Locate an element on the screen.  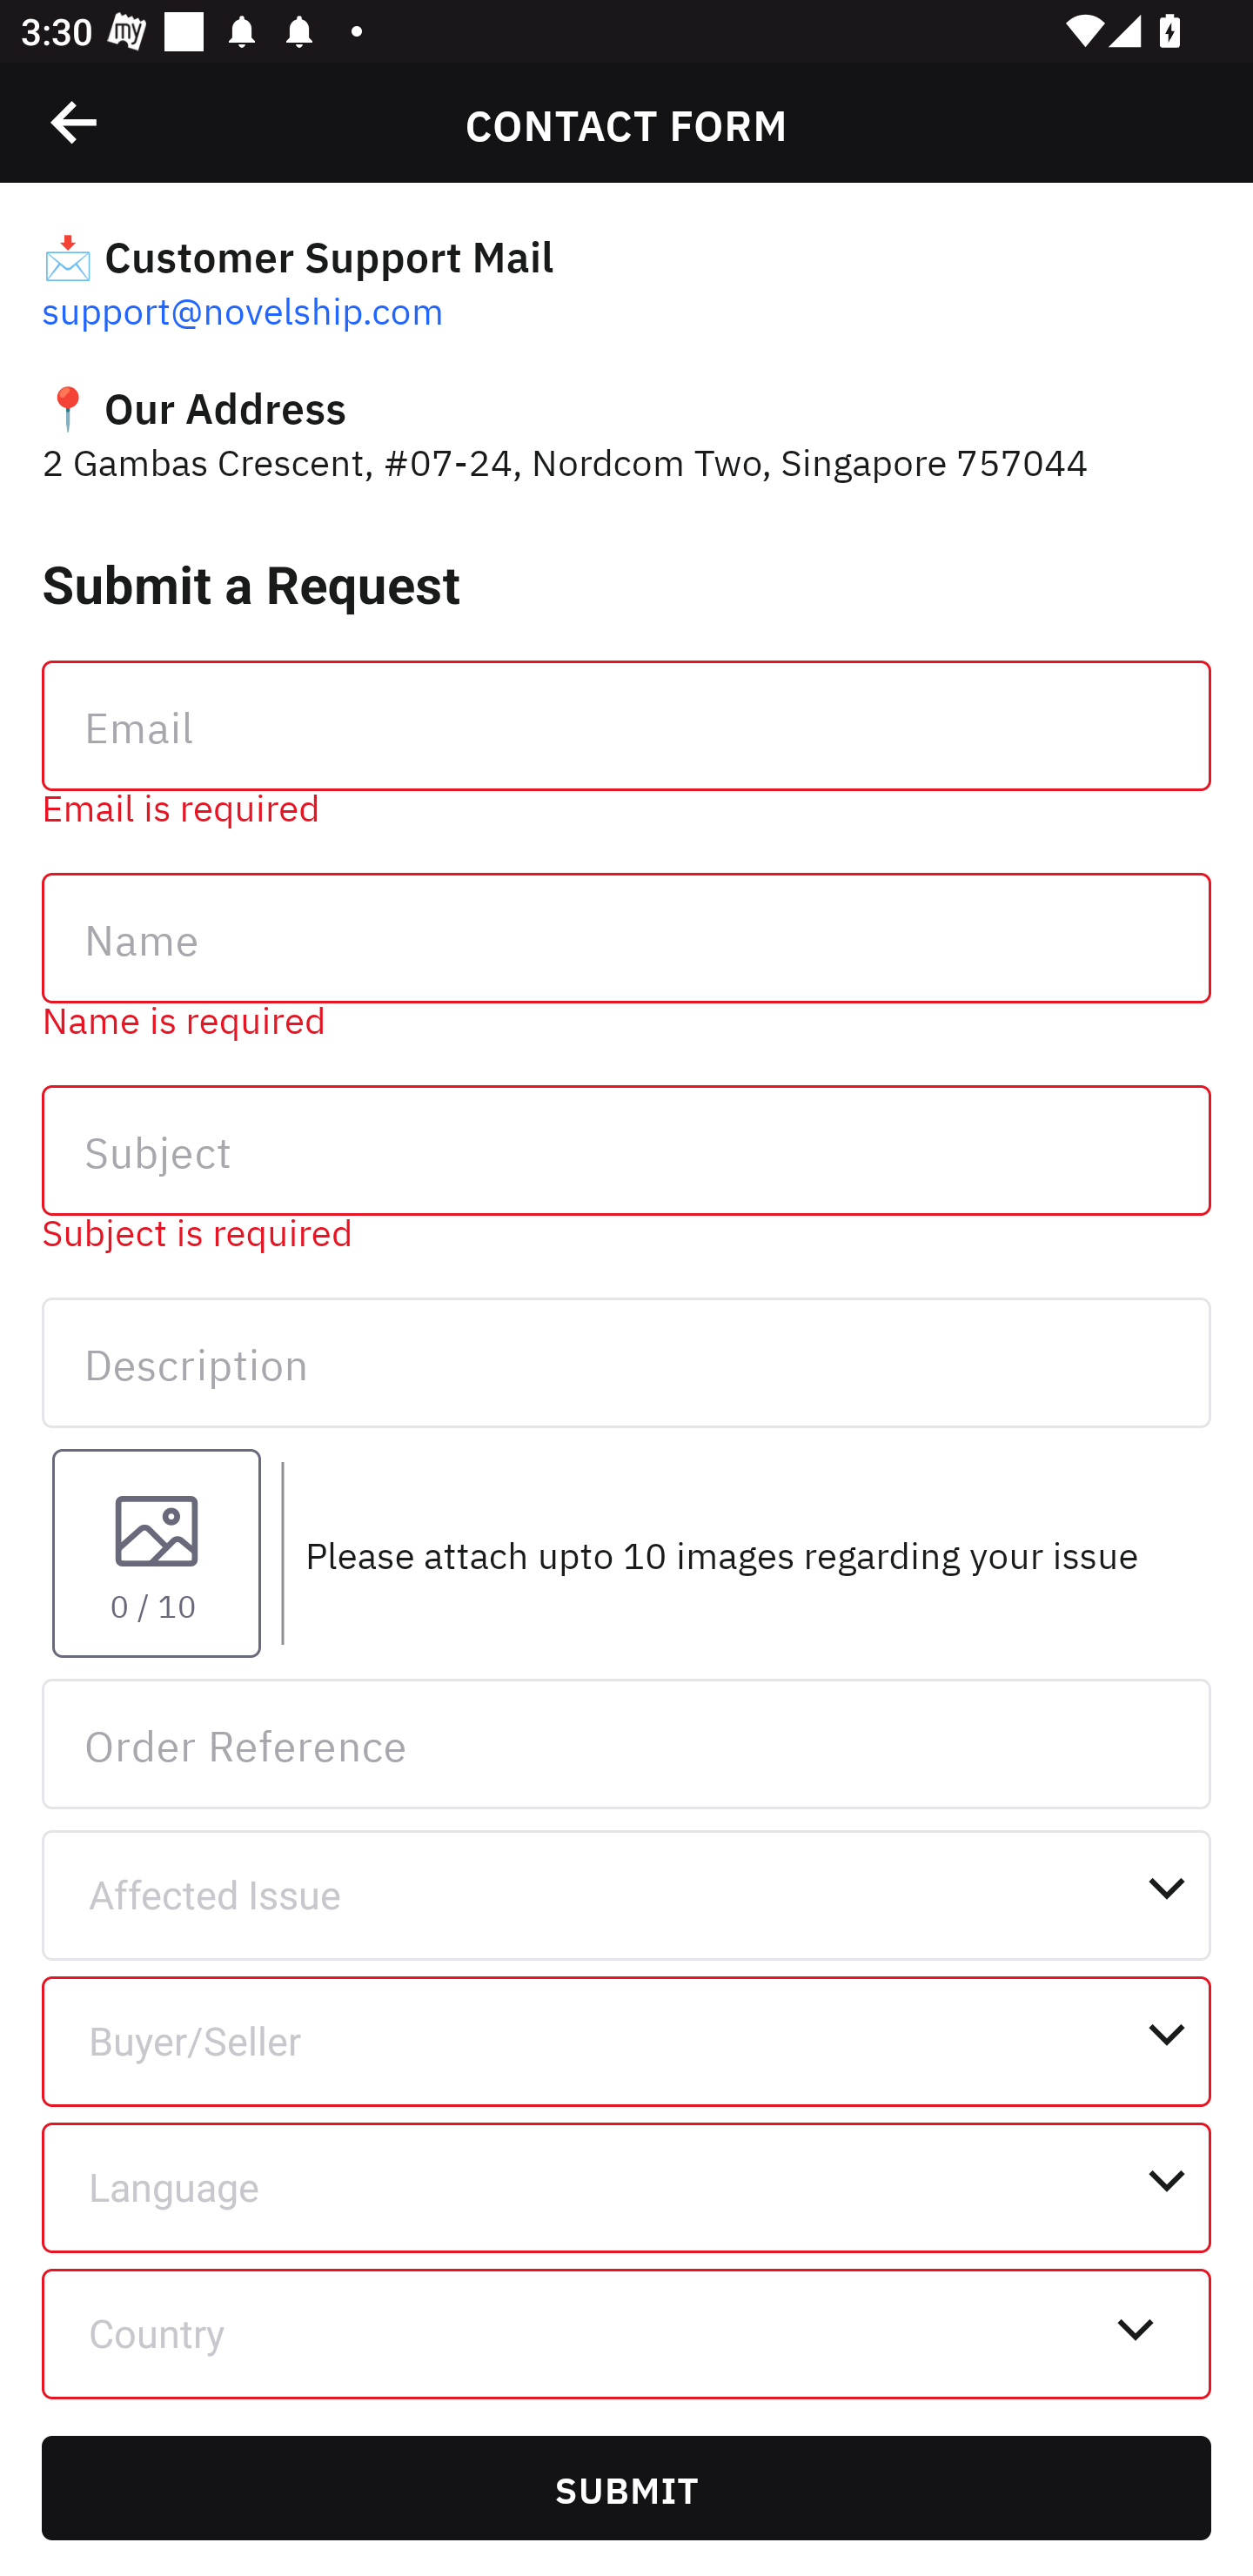
Description is located at coordinates (626, 1362).